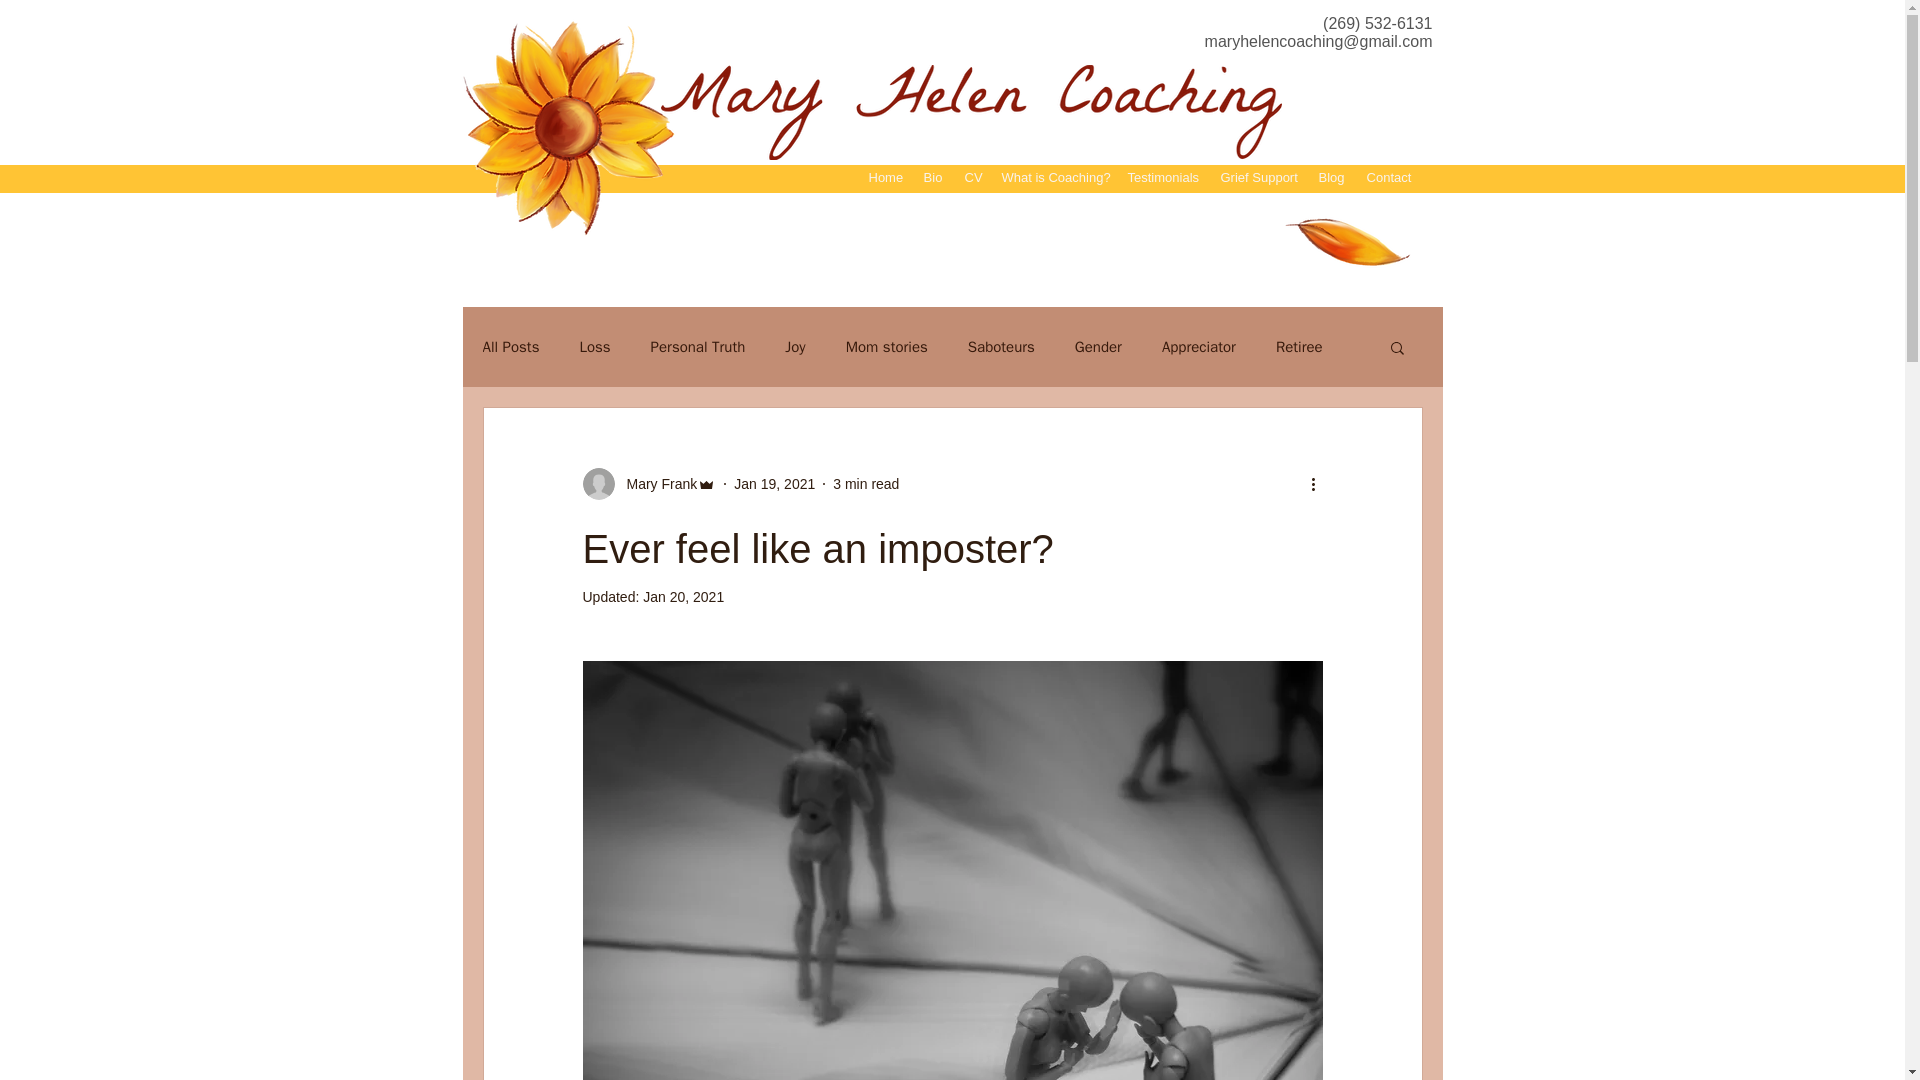 This screenshot has height=1080, width=1920. What do you see at coordinates (1299, 348) in the screenshot?
I see `Retiree` at bounding box center [1299, 348].